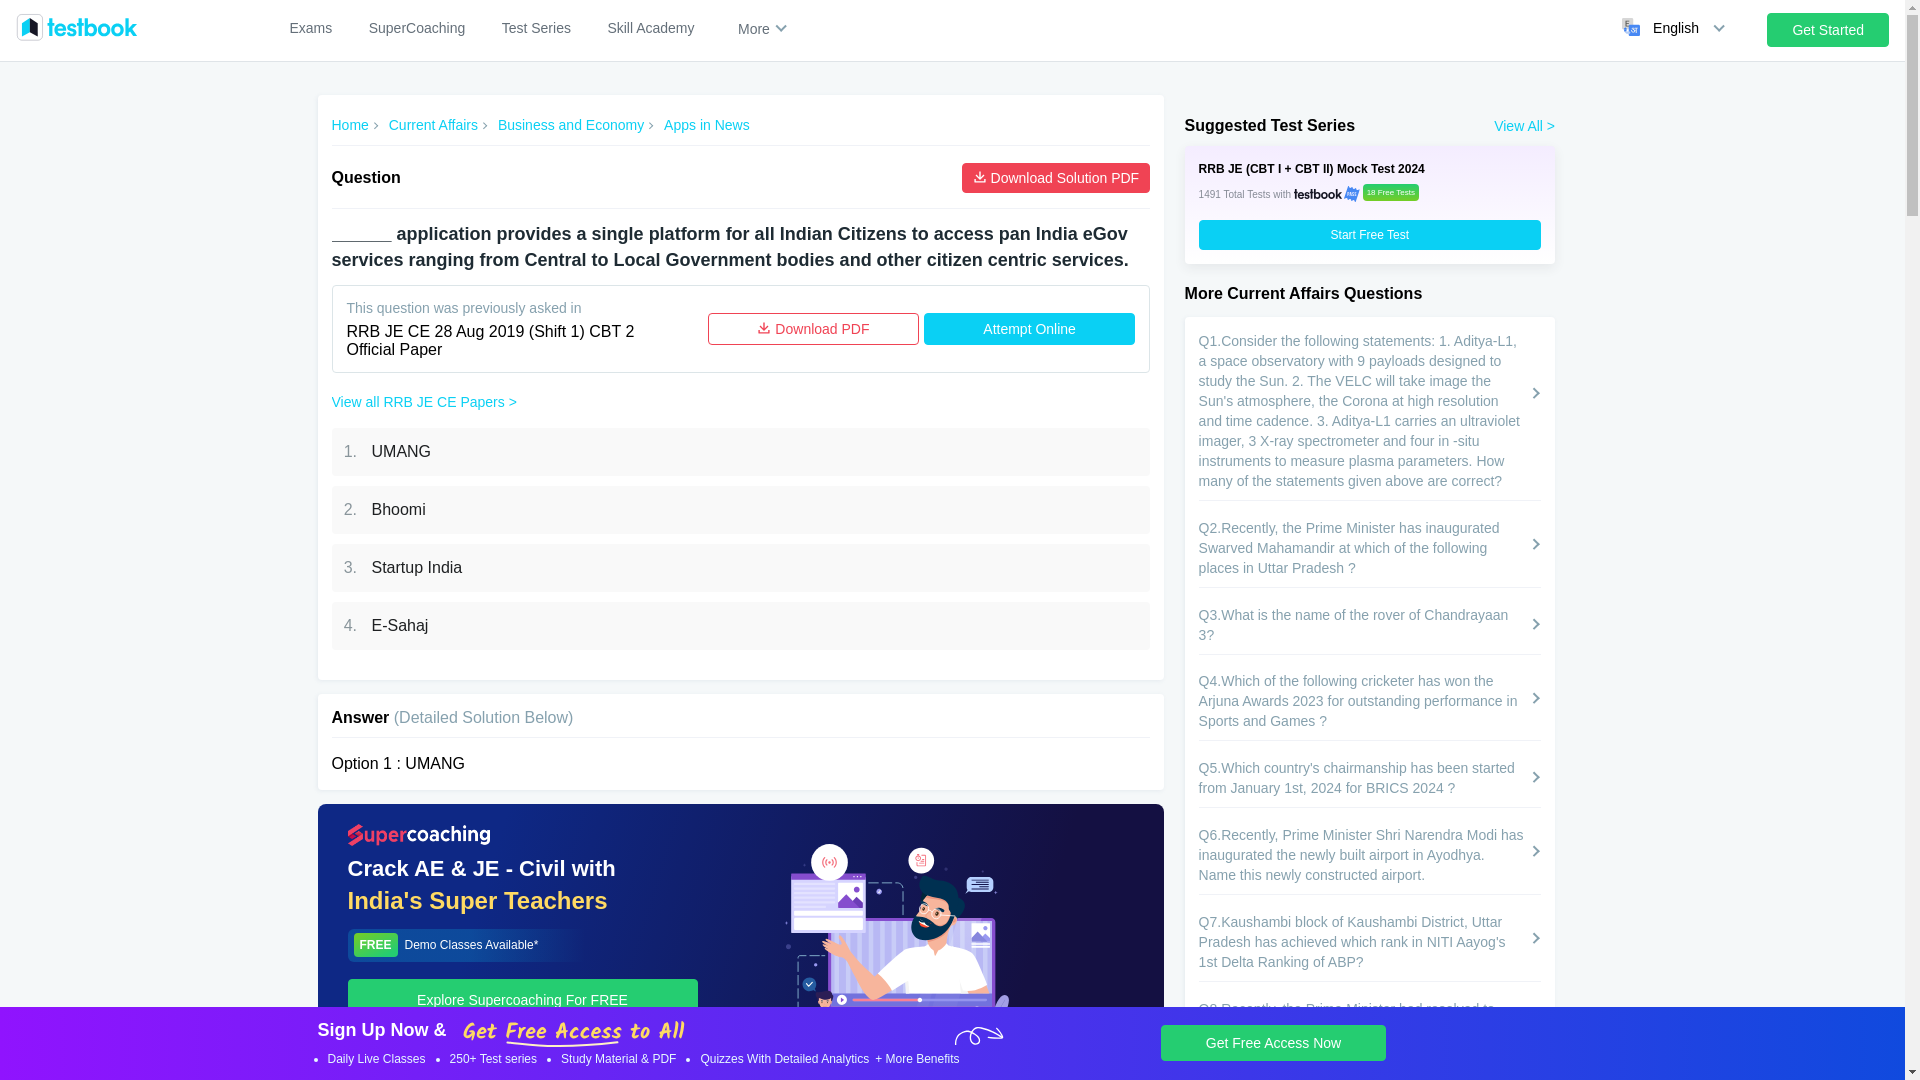 This screenshot has height=1080, width=1920. What do you see at coordinates (310, 28) in the screenshot?
I see `Exams` at bounding box center [310, 28].